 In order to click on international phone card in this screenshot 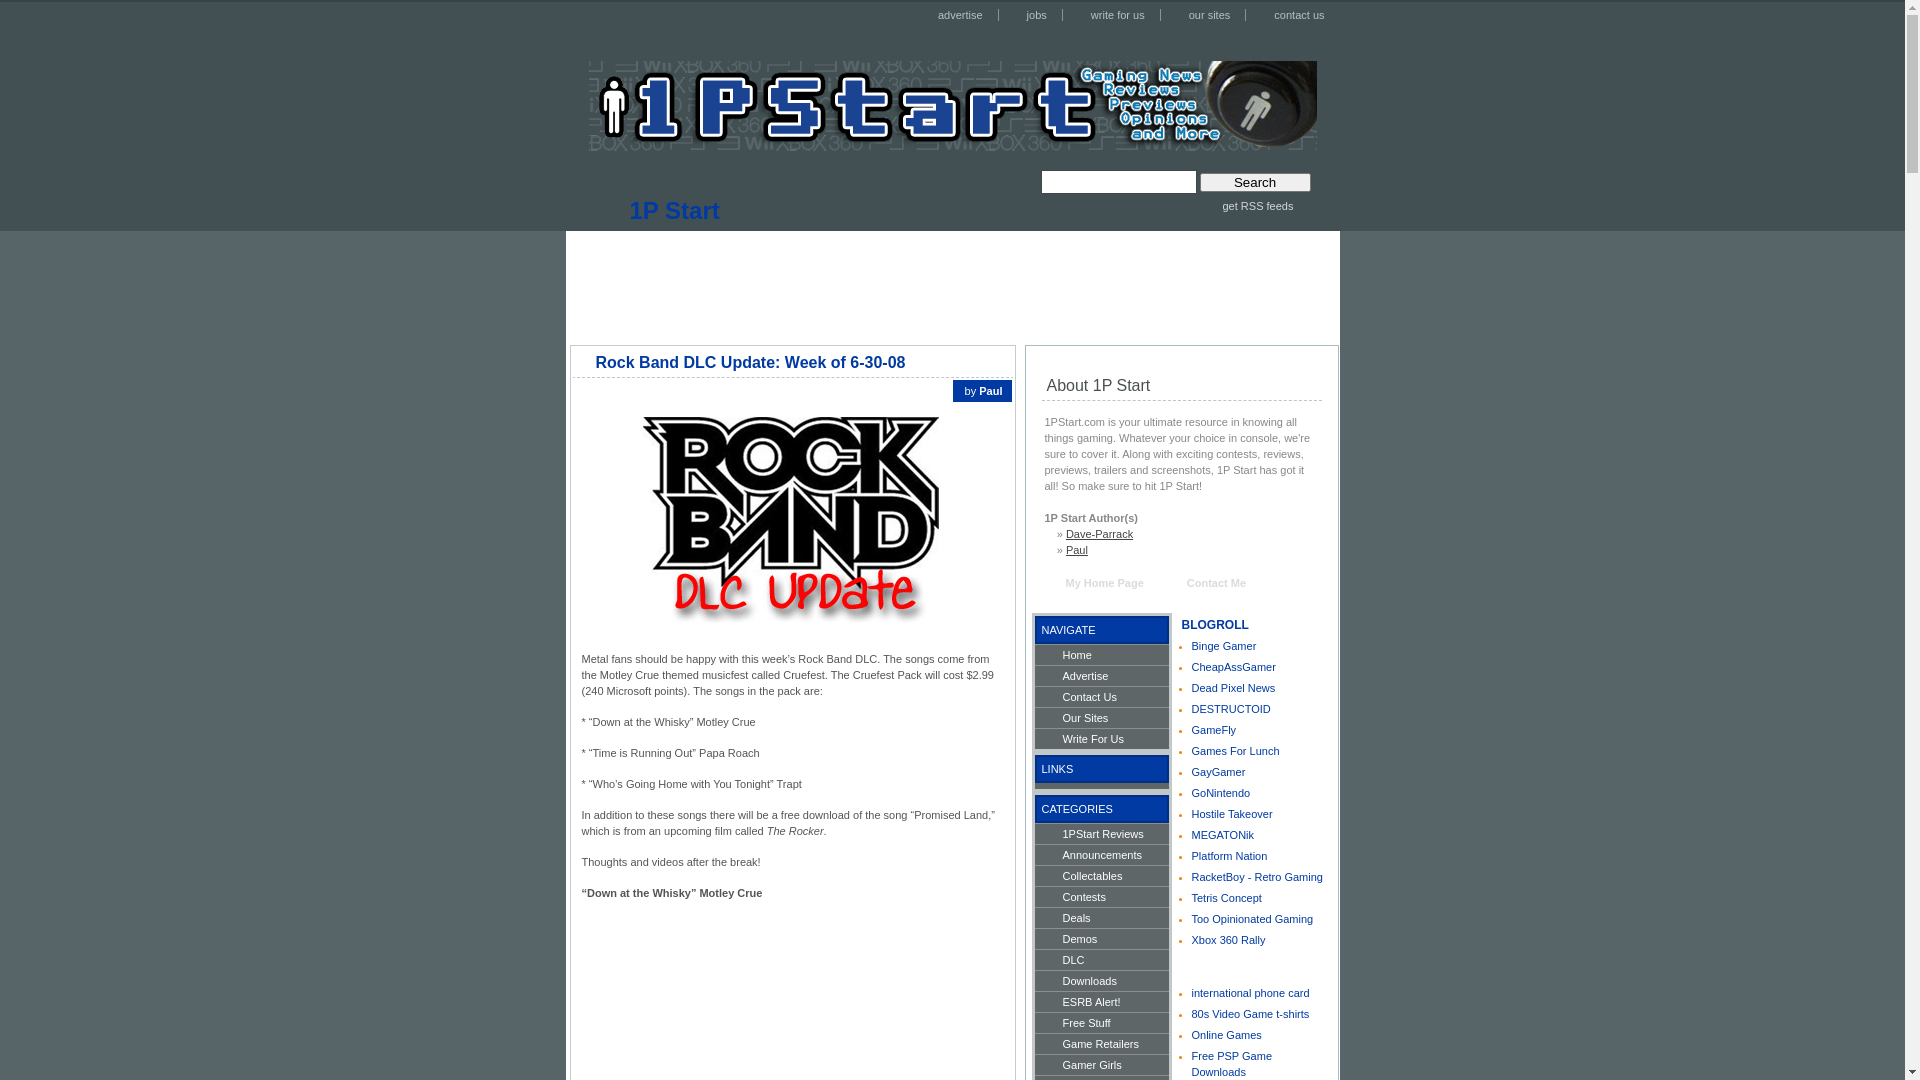, I will do `click(1251, 993)`.